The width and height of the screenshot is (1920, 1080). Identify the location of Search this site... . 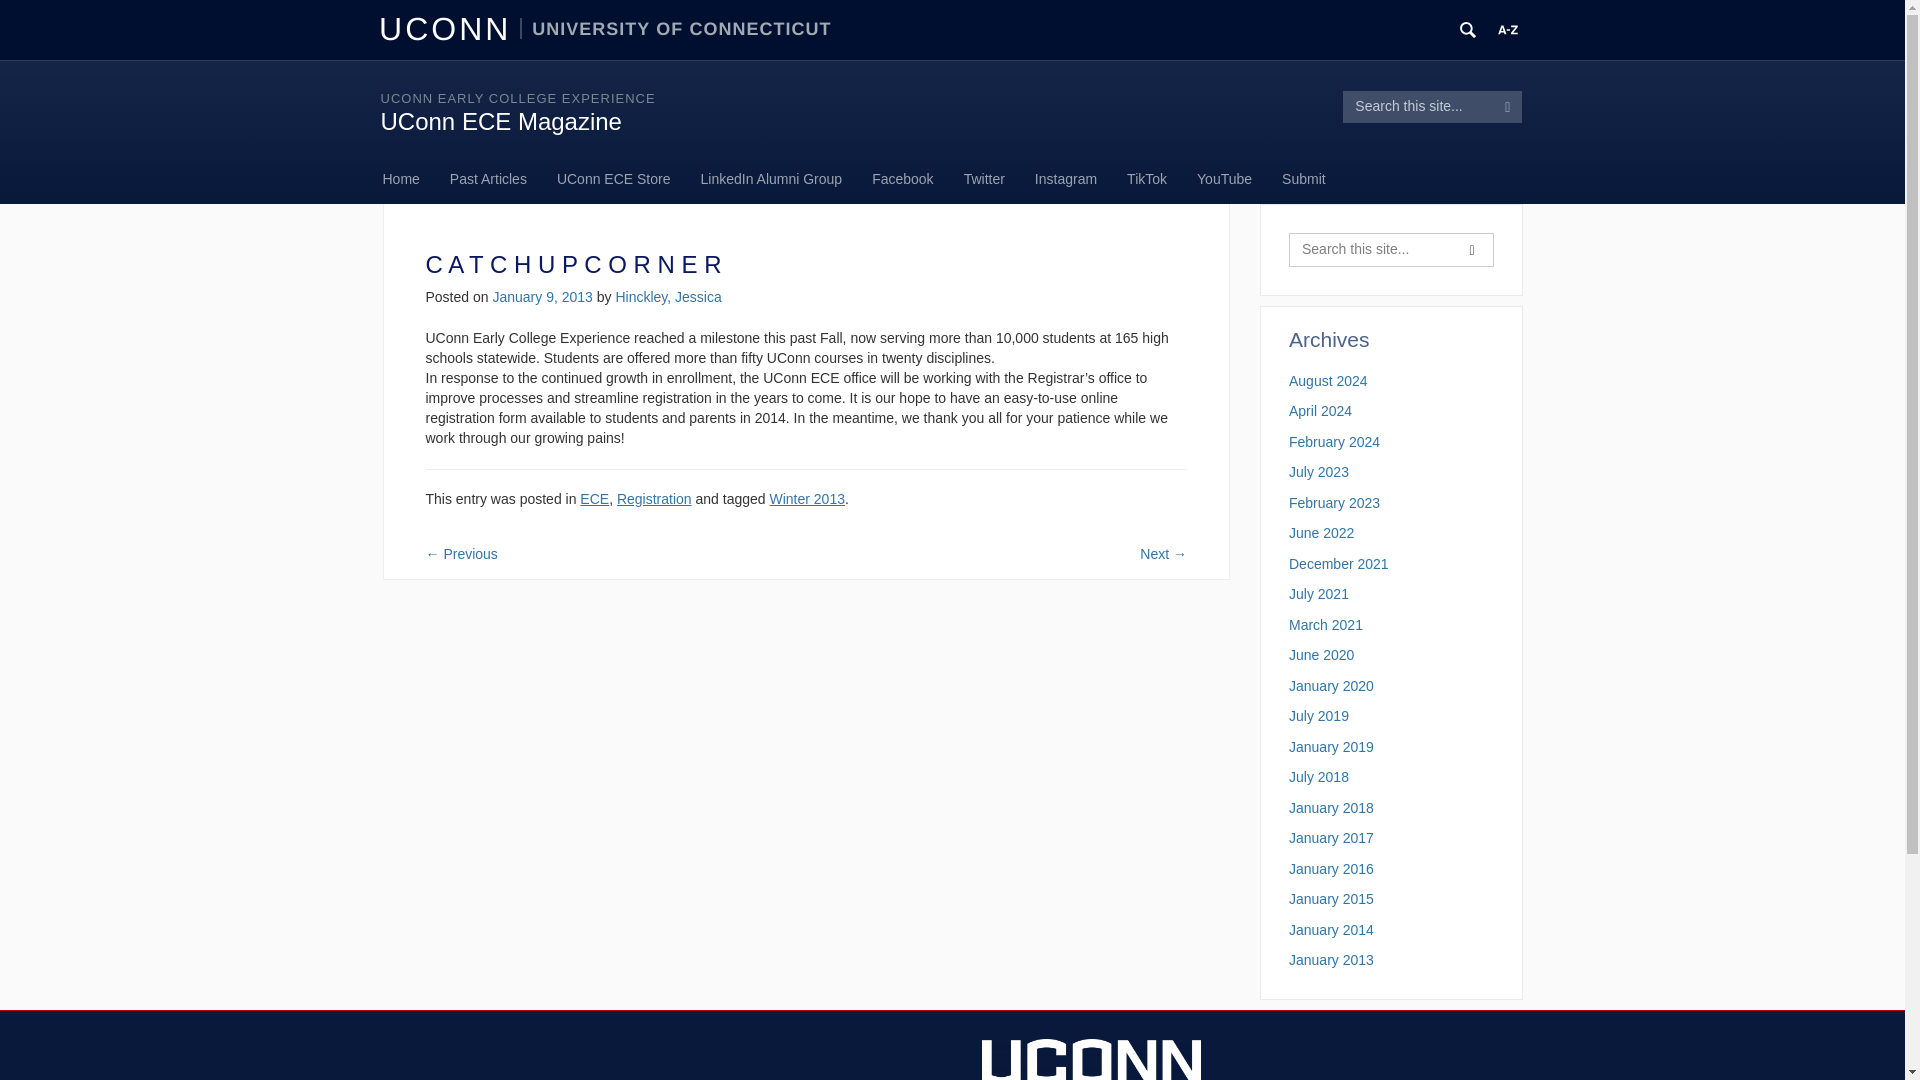
(1418, 106).